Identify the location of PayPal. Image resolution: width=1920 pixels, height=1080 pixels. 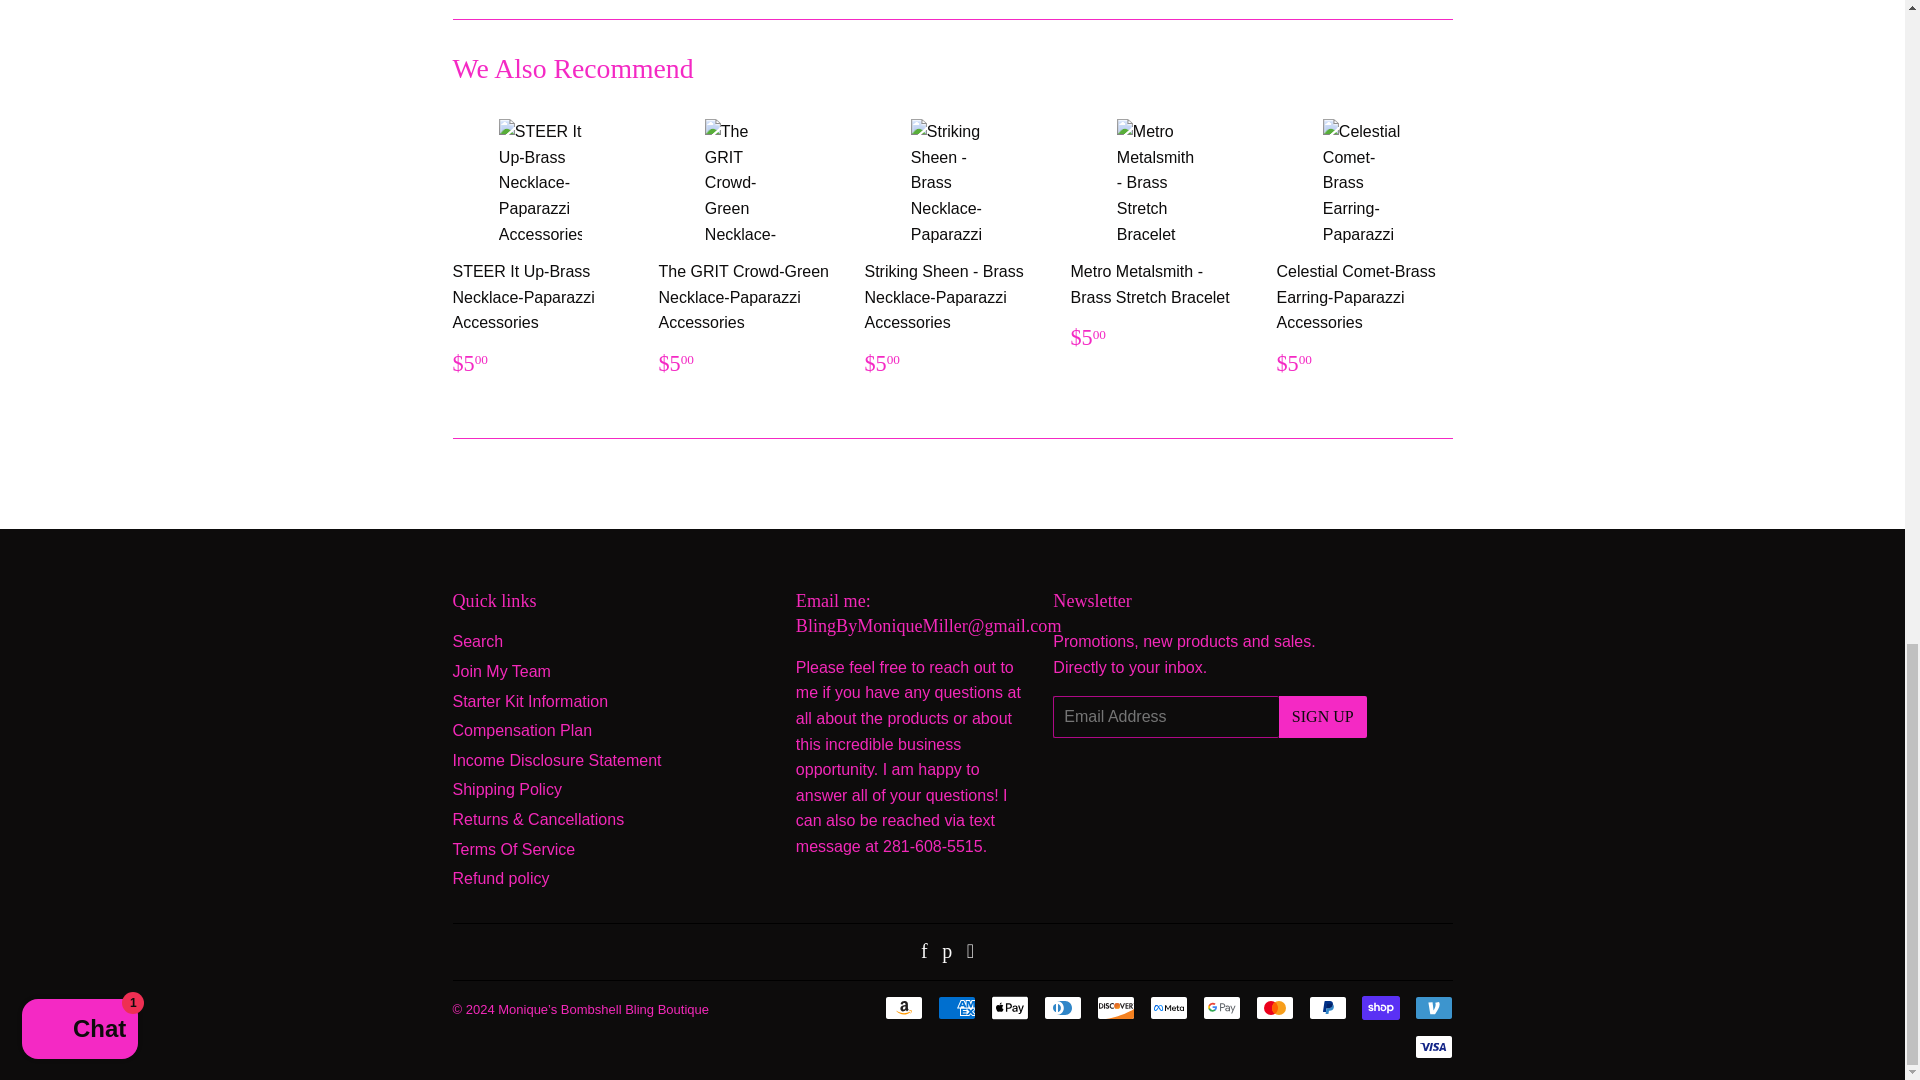
(1326, 1007).